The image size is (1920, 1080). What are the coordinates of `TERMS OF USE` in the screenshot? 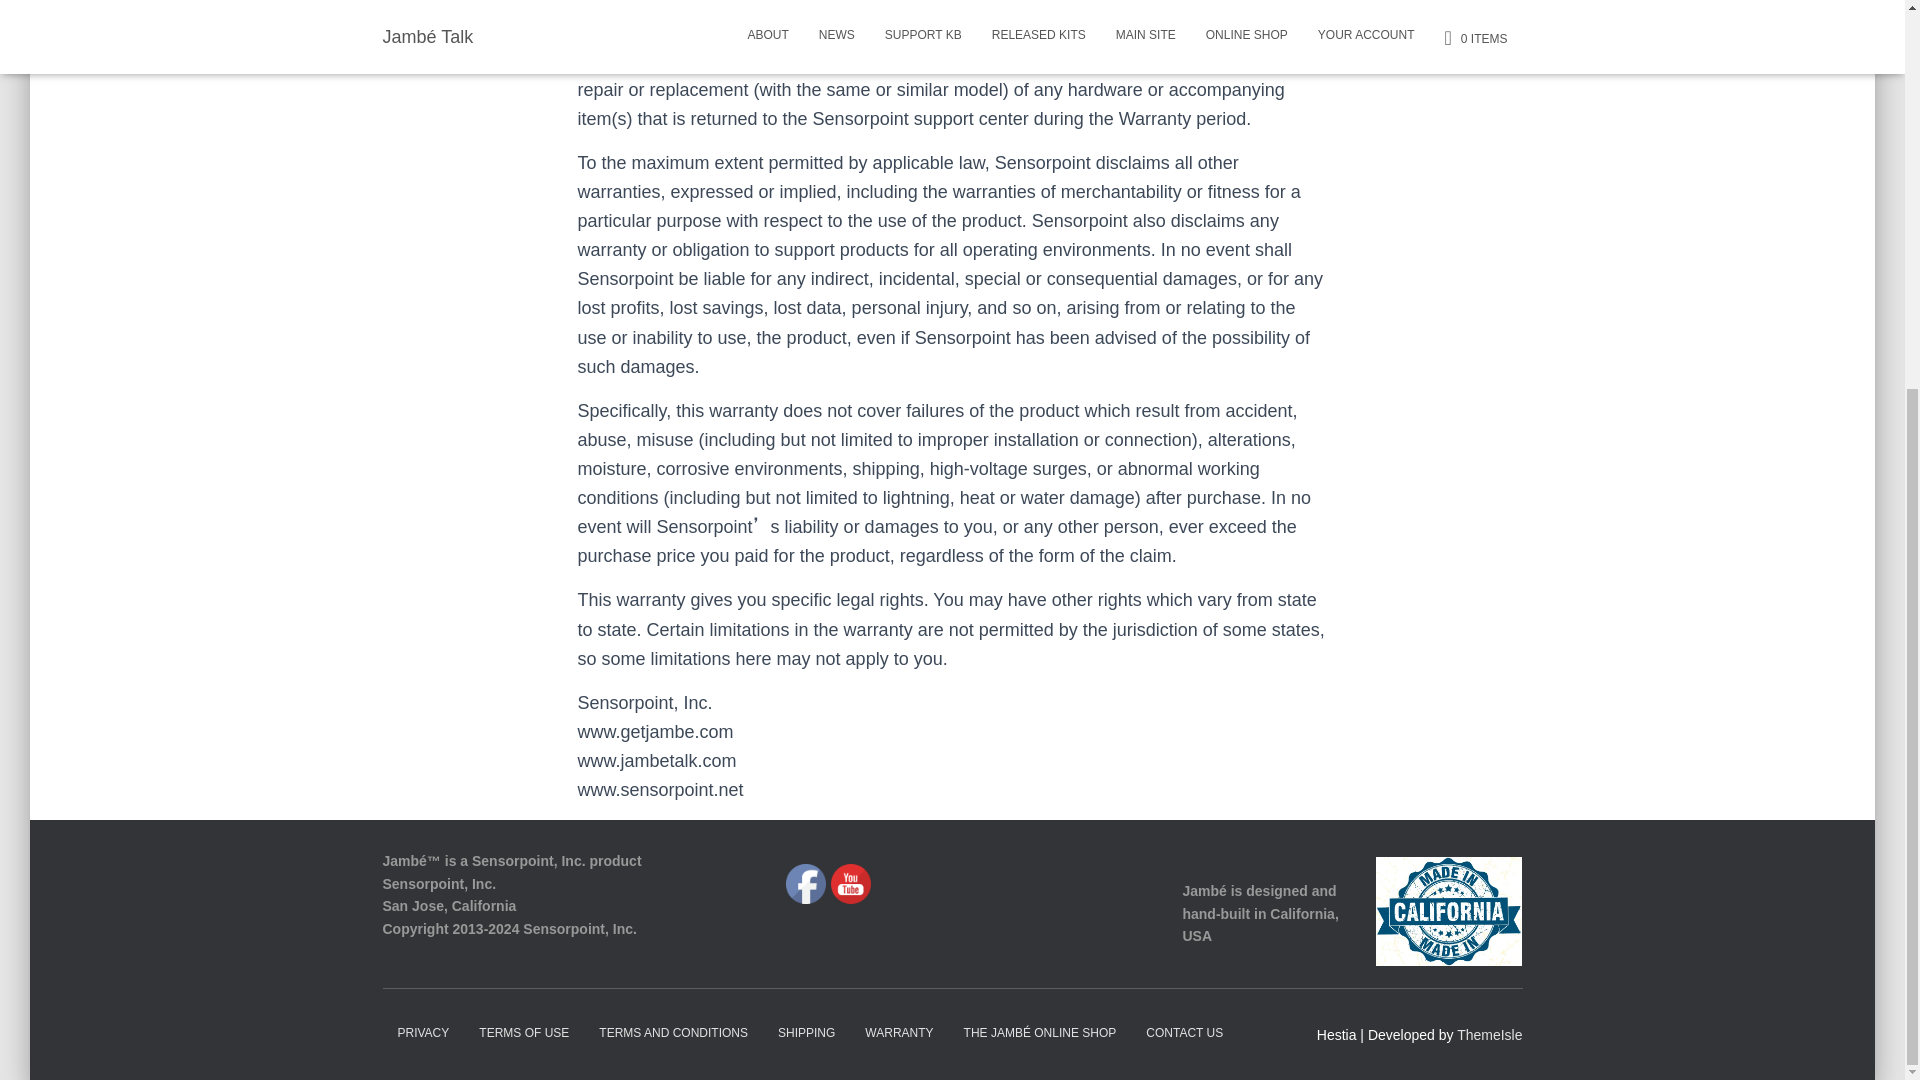 It's located at (524, 1033).